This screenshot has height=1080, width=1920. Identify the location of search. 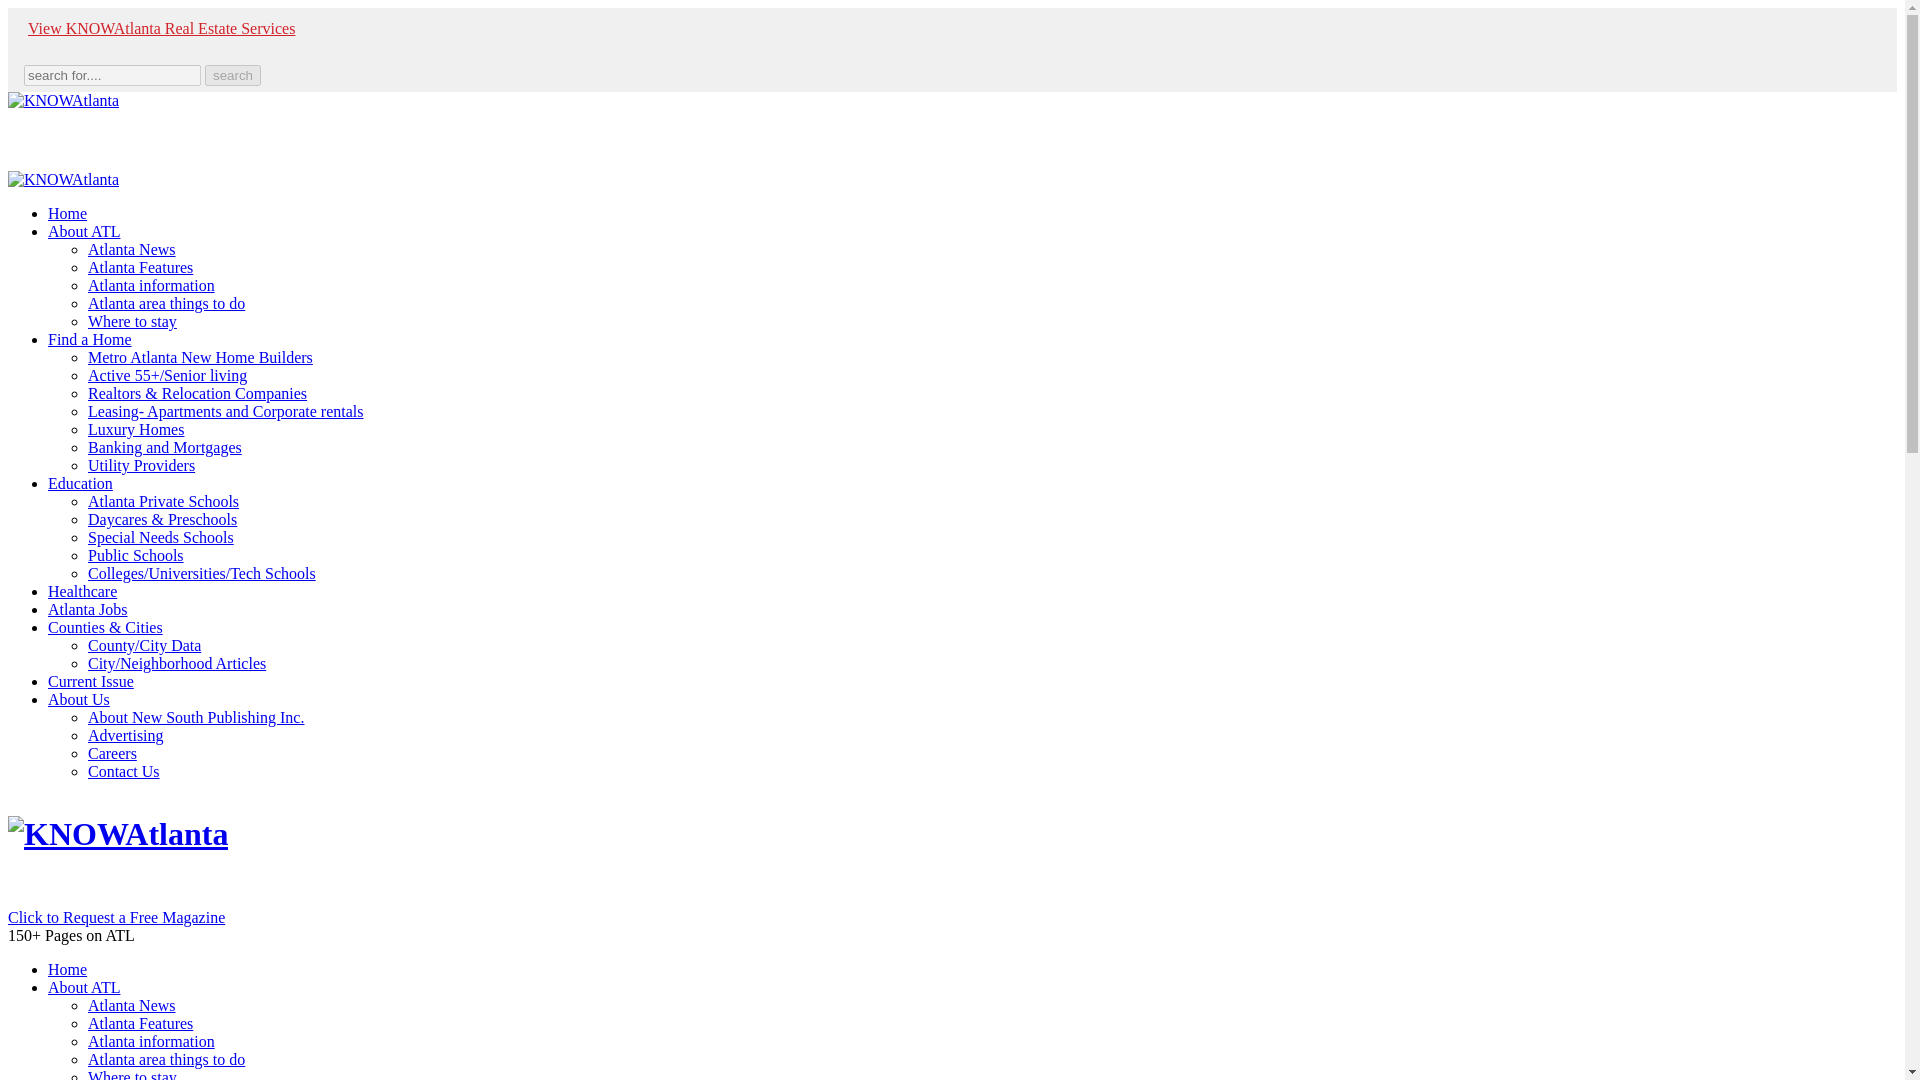
(233, 75).